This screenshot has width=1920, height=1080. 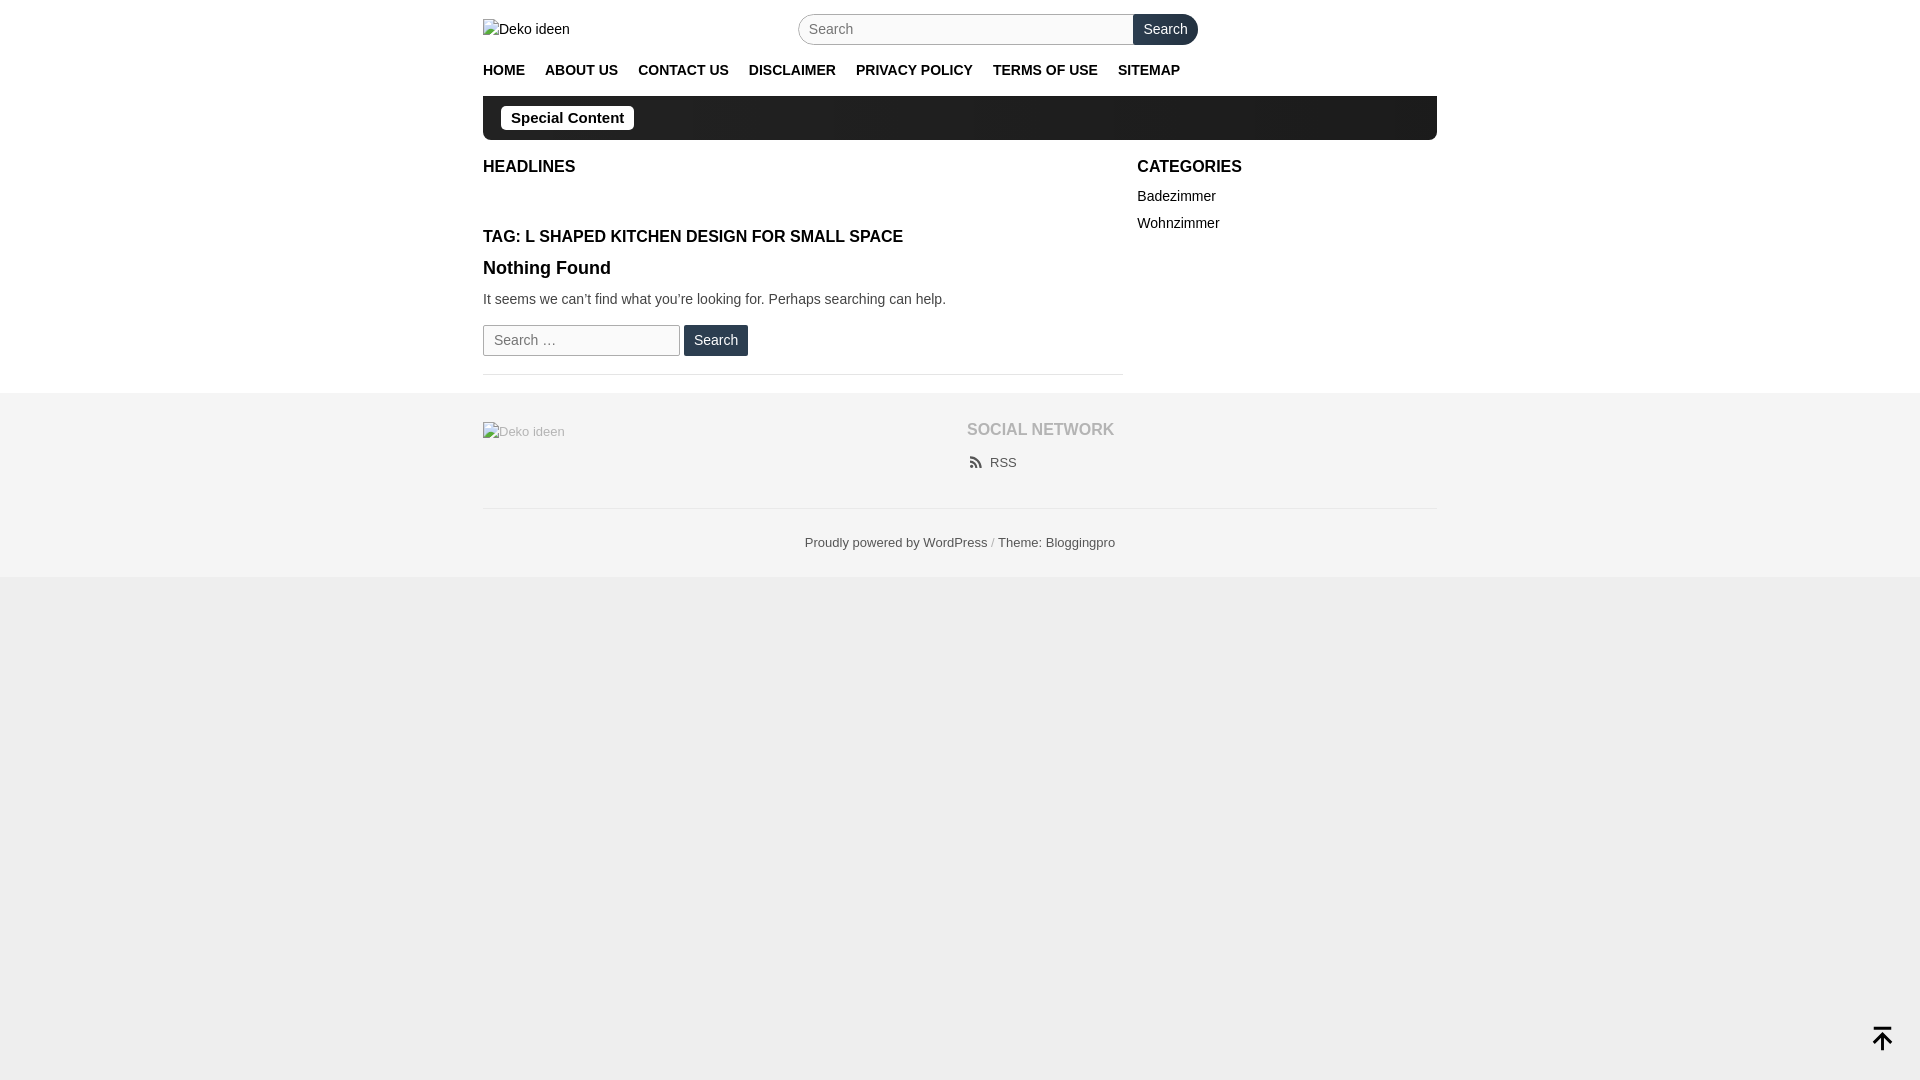 I want to click on SITEMAP, so click(x=1148, y=70).